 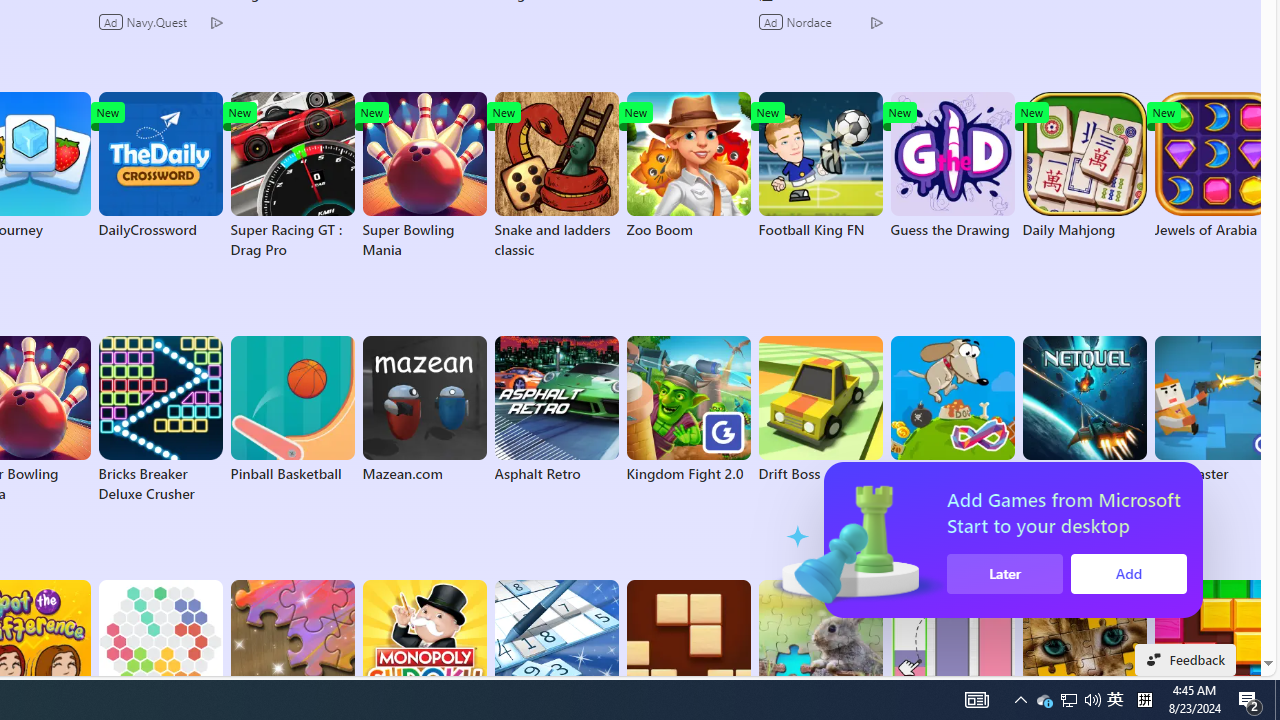 I want to click on Football King FN, so click(x=820, y=166).